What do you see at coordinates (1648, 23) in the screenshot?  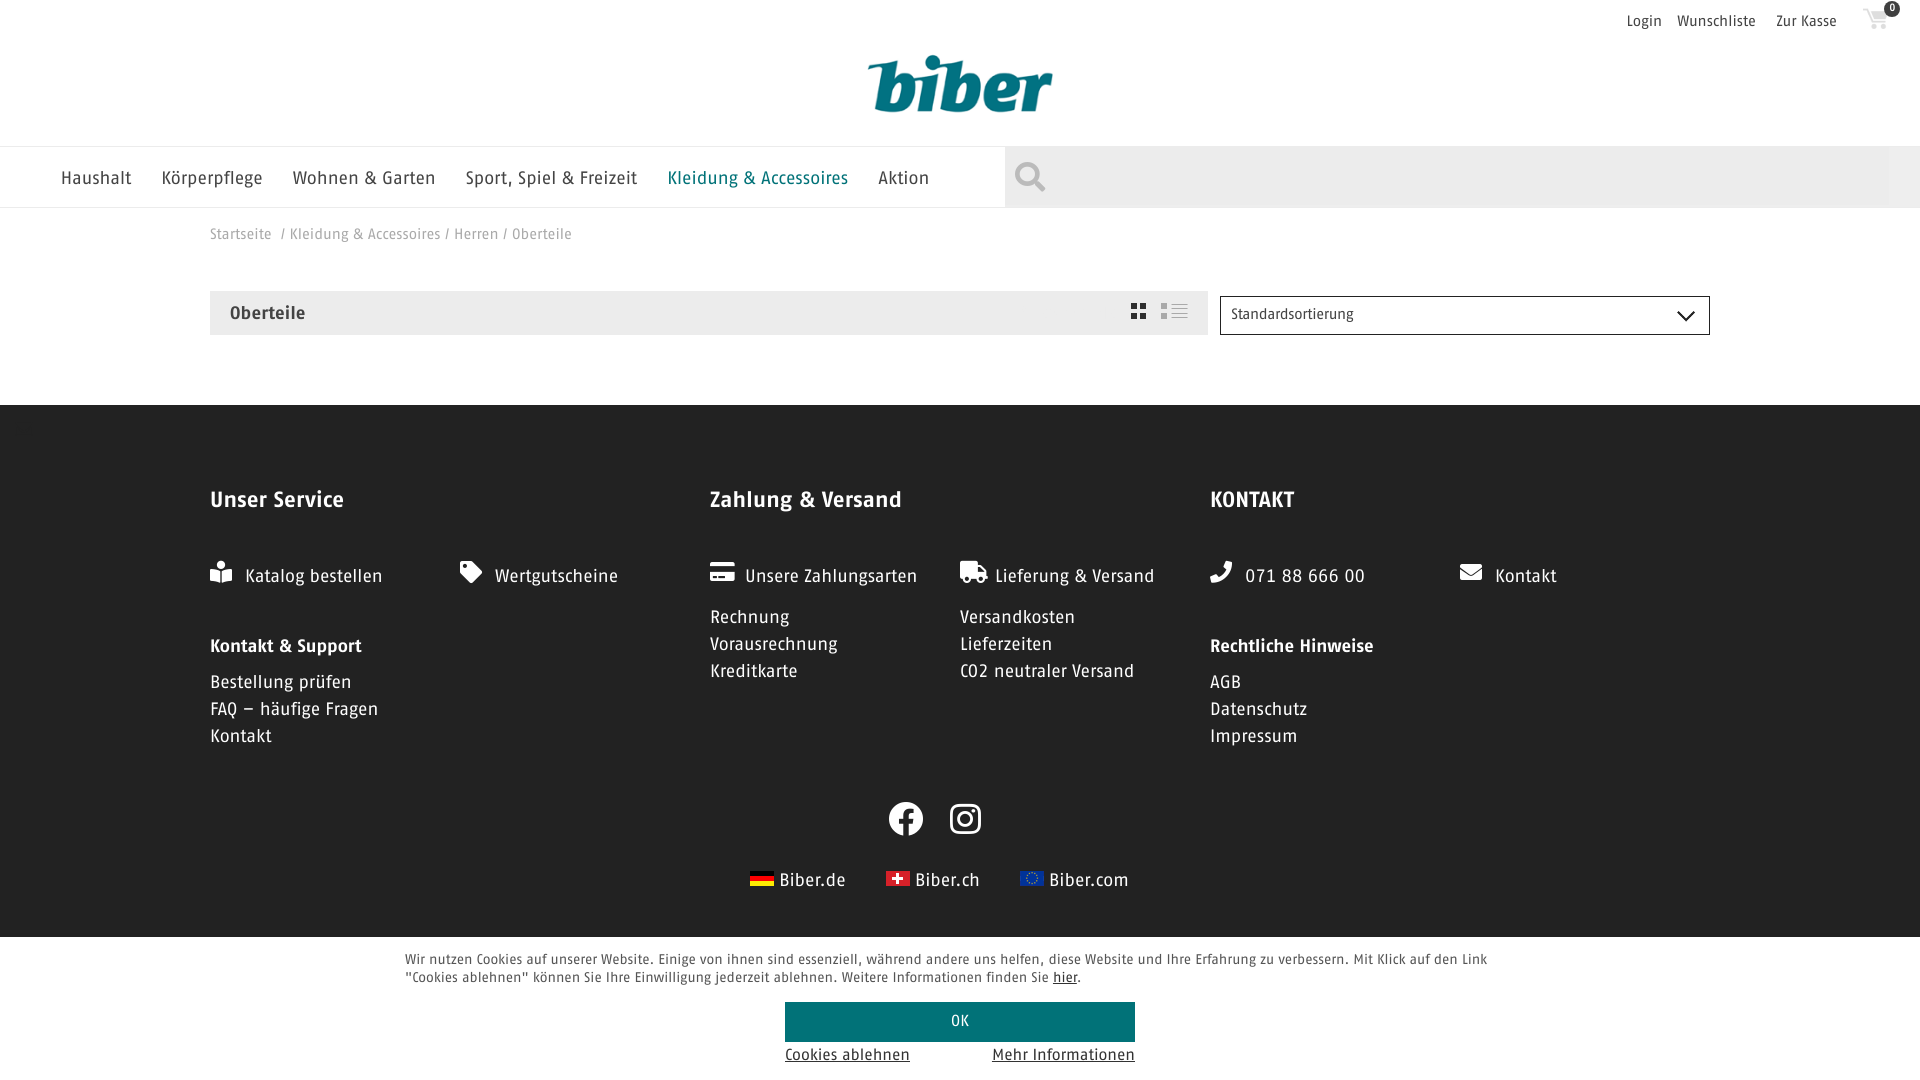 I see `Login` at bounding box center [1648, 23].